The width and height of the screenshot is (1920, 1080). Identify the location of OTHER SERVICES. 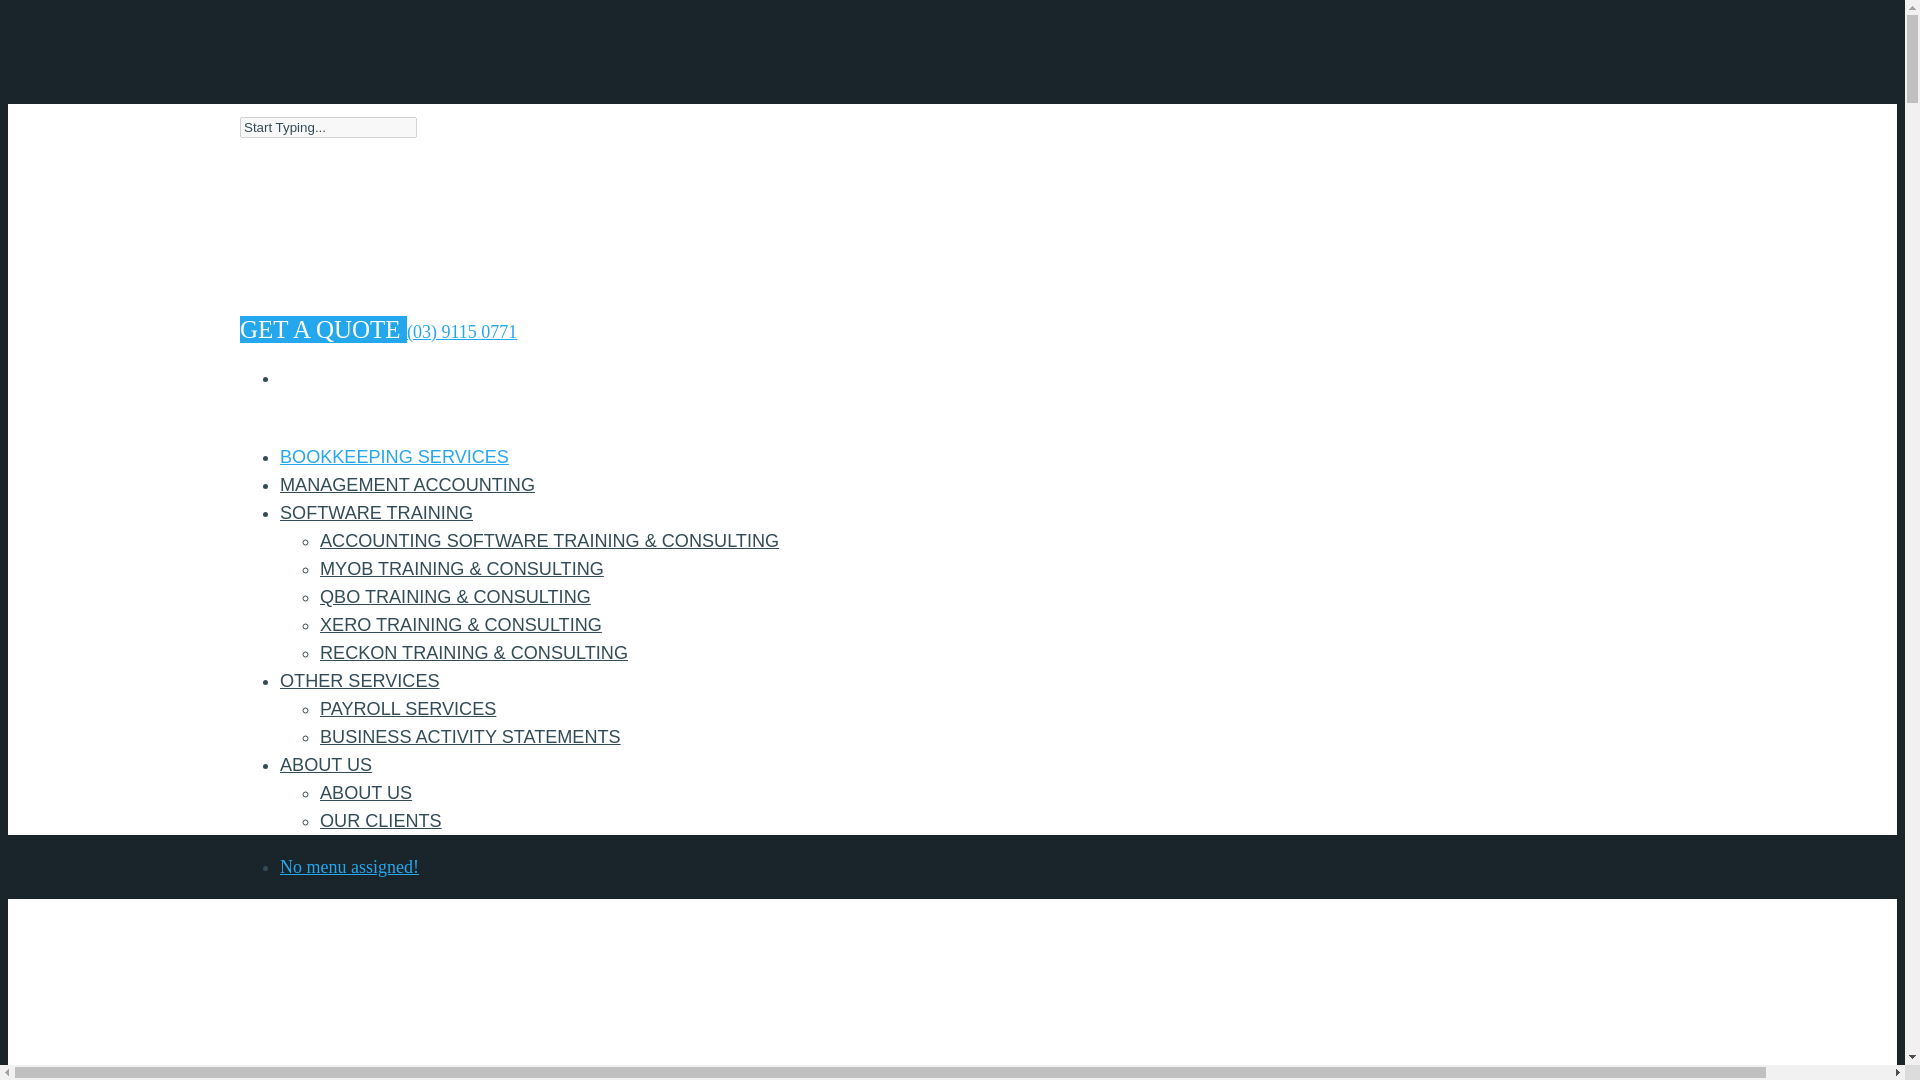
(360, 685).